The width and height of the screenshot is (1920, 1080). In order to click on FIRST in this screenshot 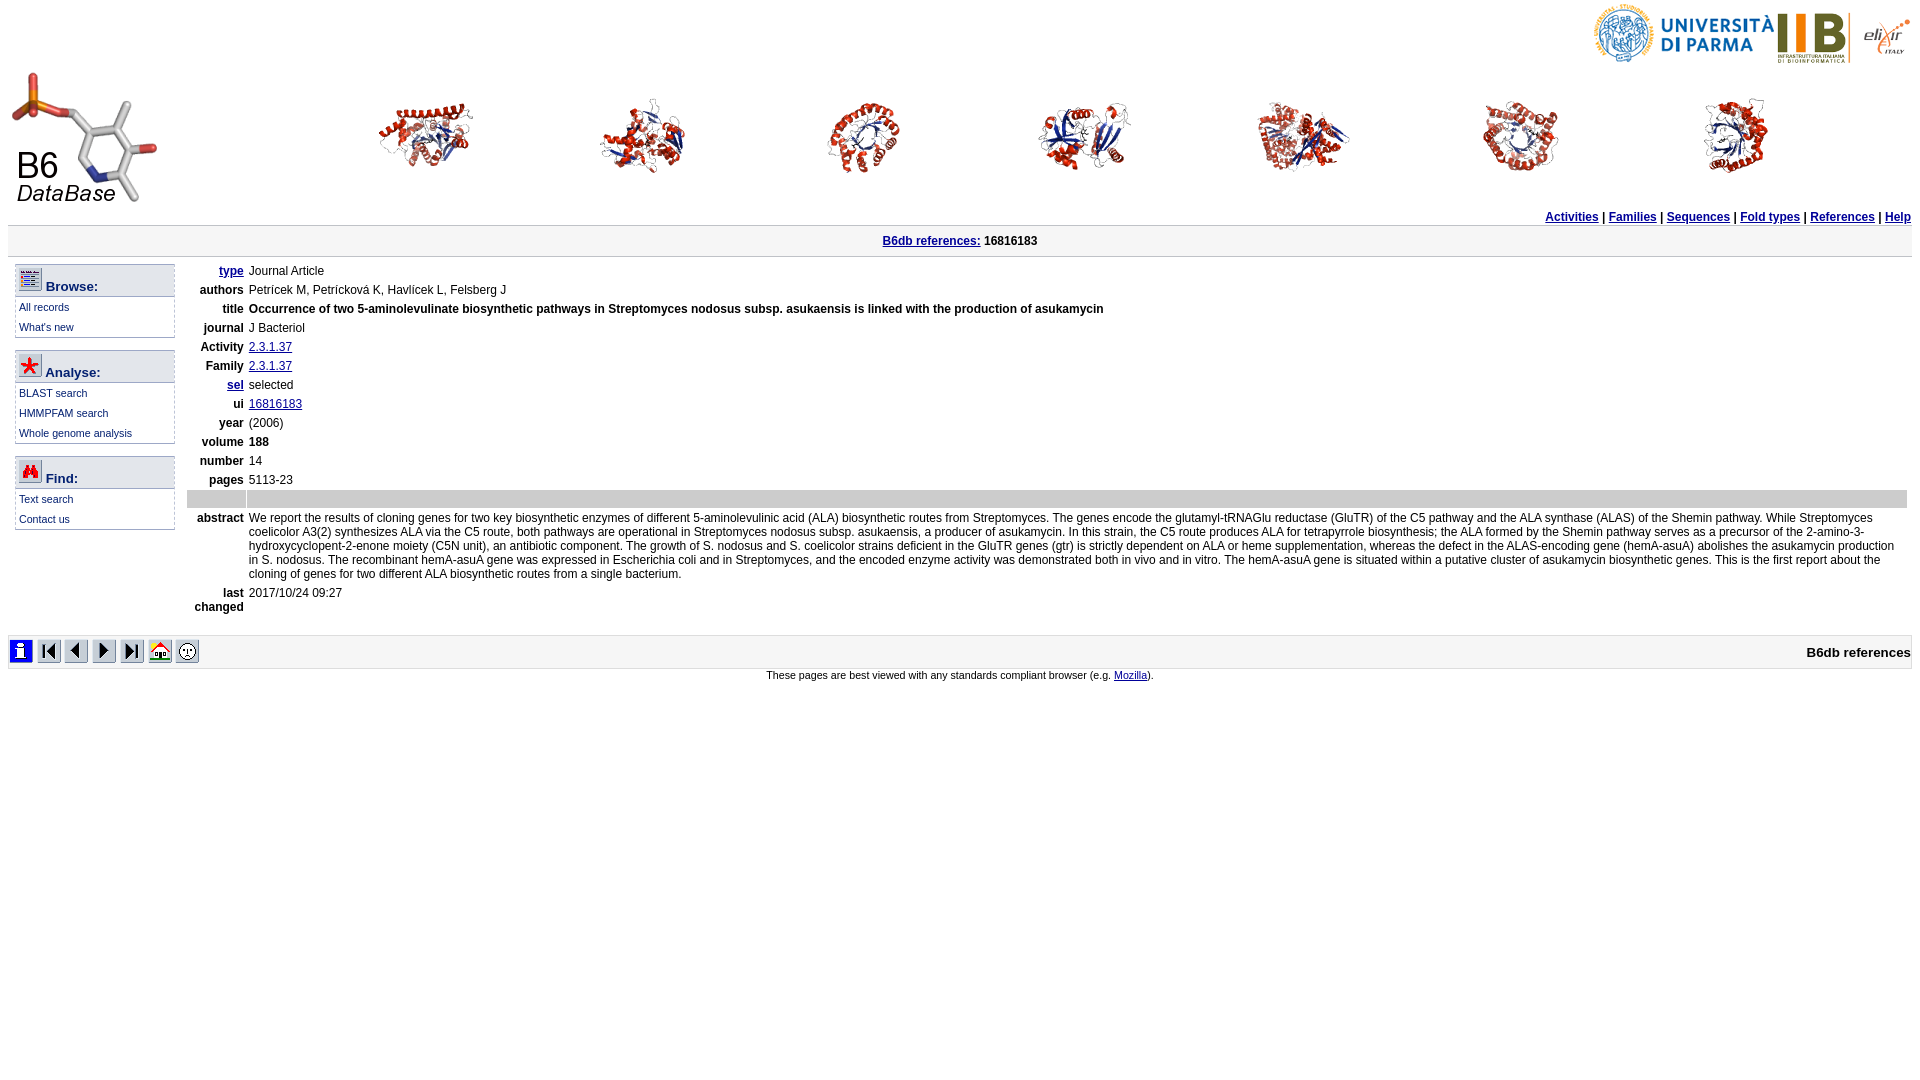, I will do `click(48, 650)`.